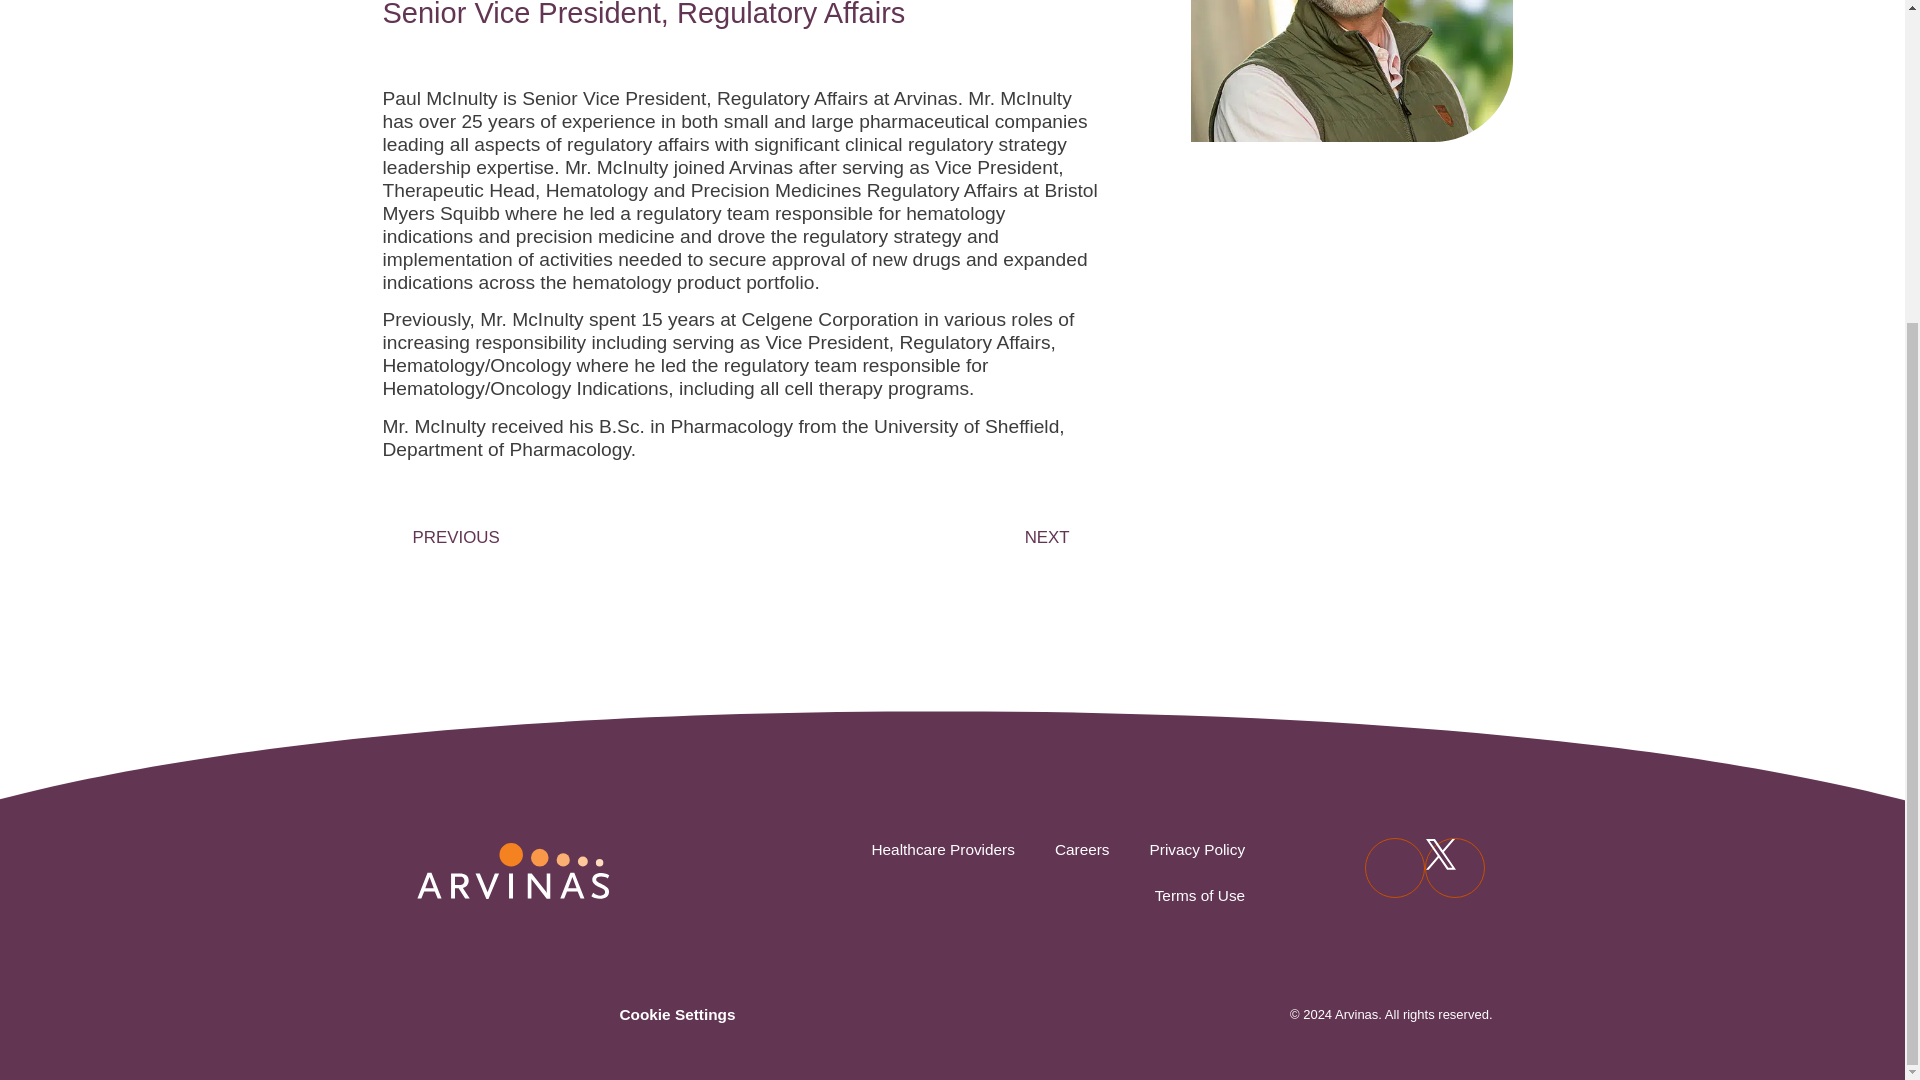 This screenshot has width=1920, height=1080. What do you see at coordinates (1200, 896) in the screenshot?
I see `Terms of Use` at bounding box center [1200, 896].